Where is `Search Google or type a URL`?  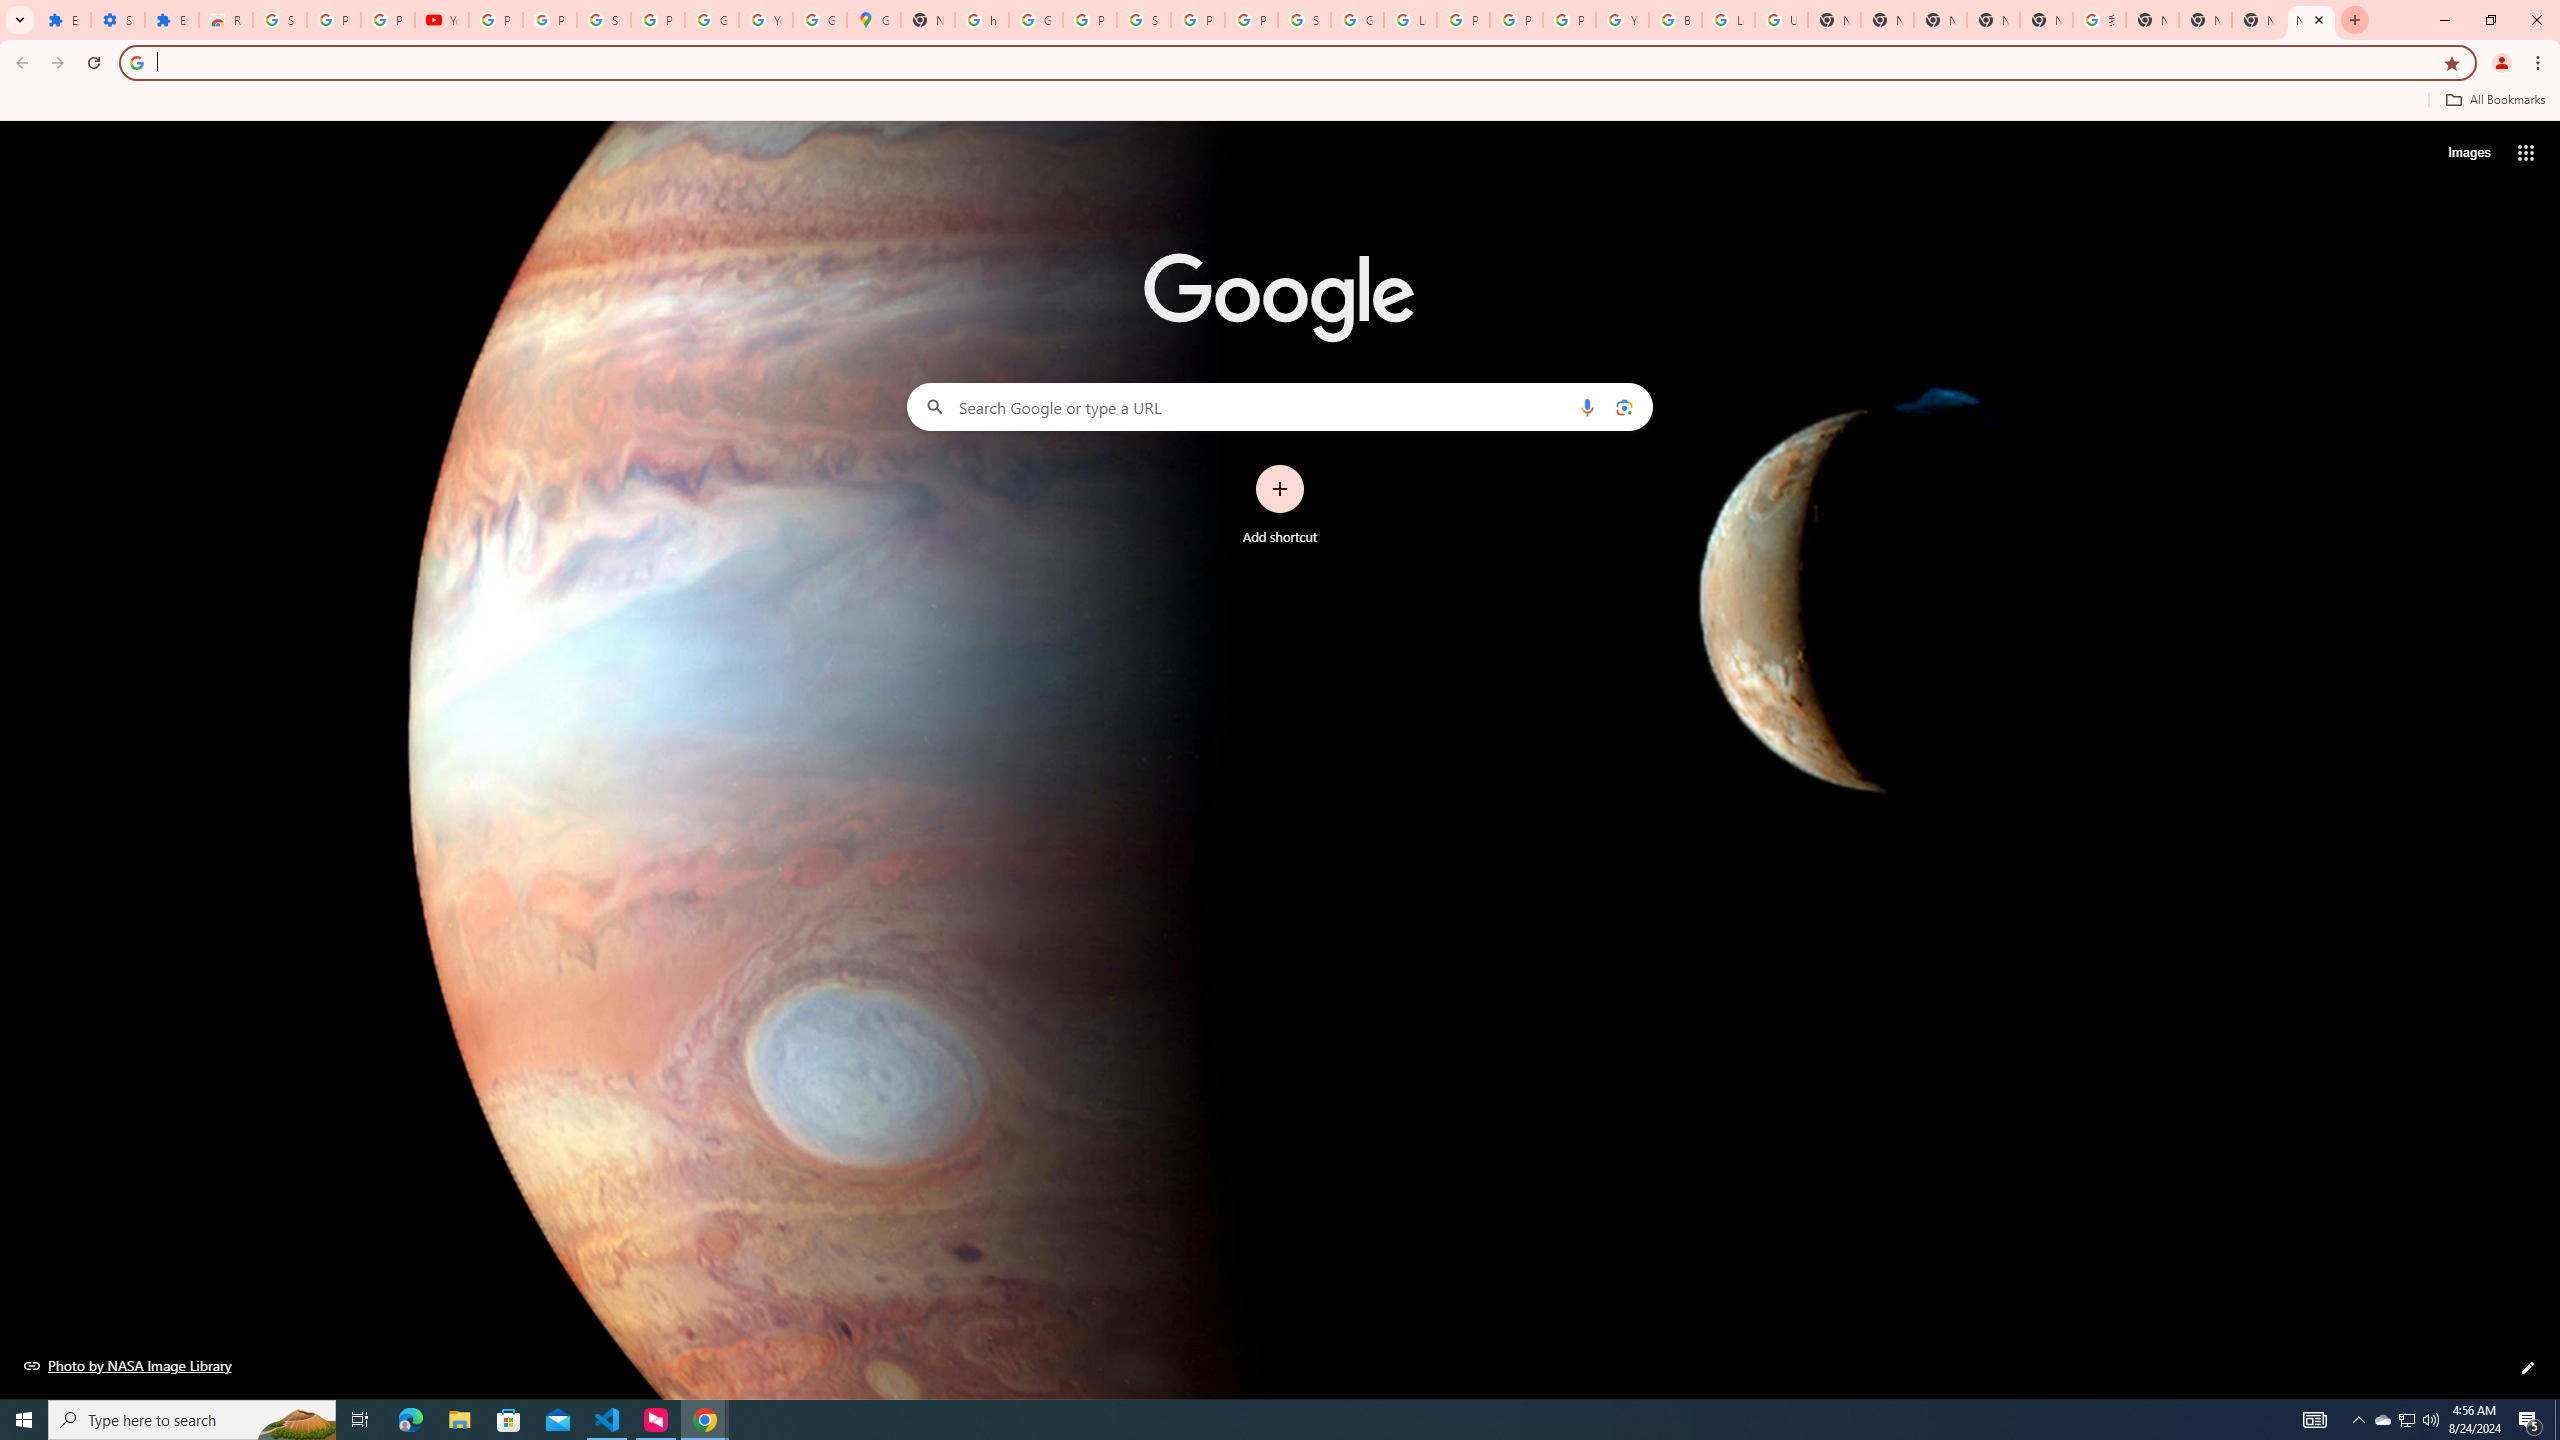
Search Google or type a URL is located at coordinates (1280, 406).